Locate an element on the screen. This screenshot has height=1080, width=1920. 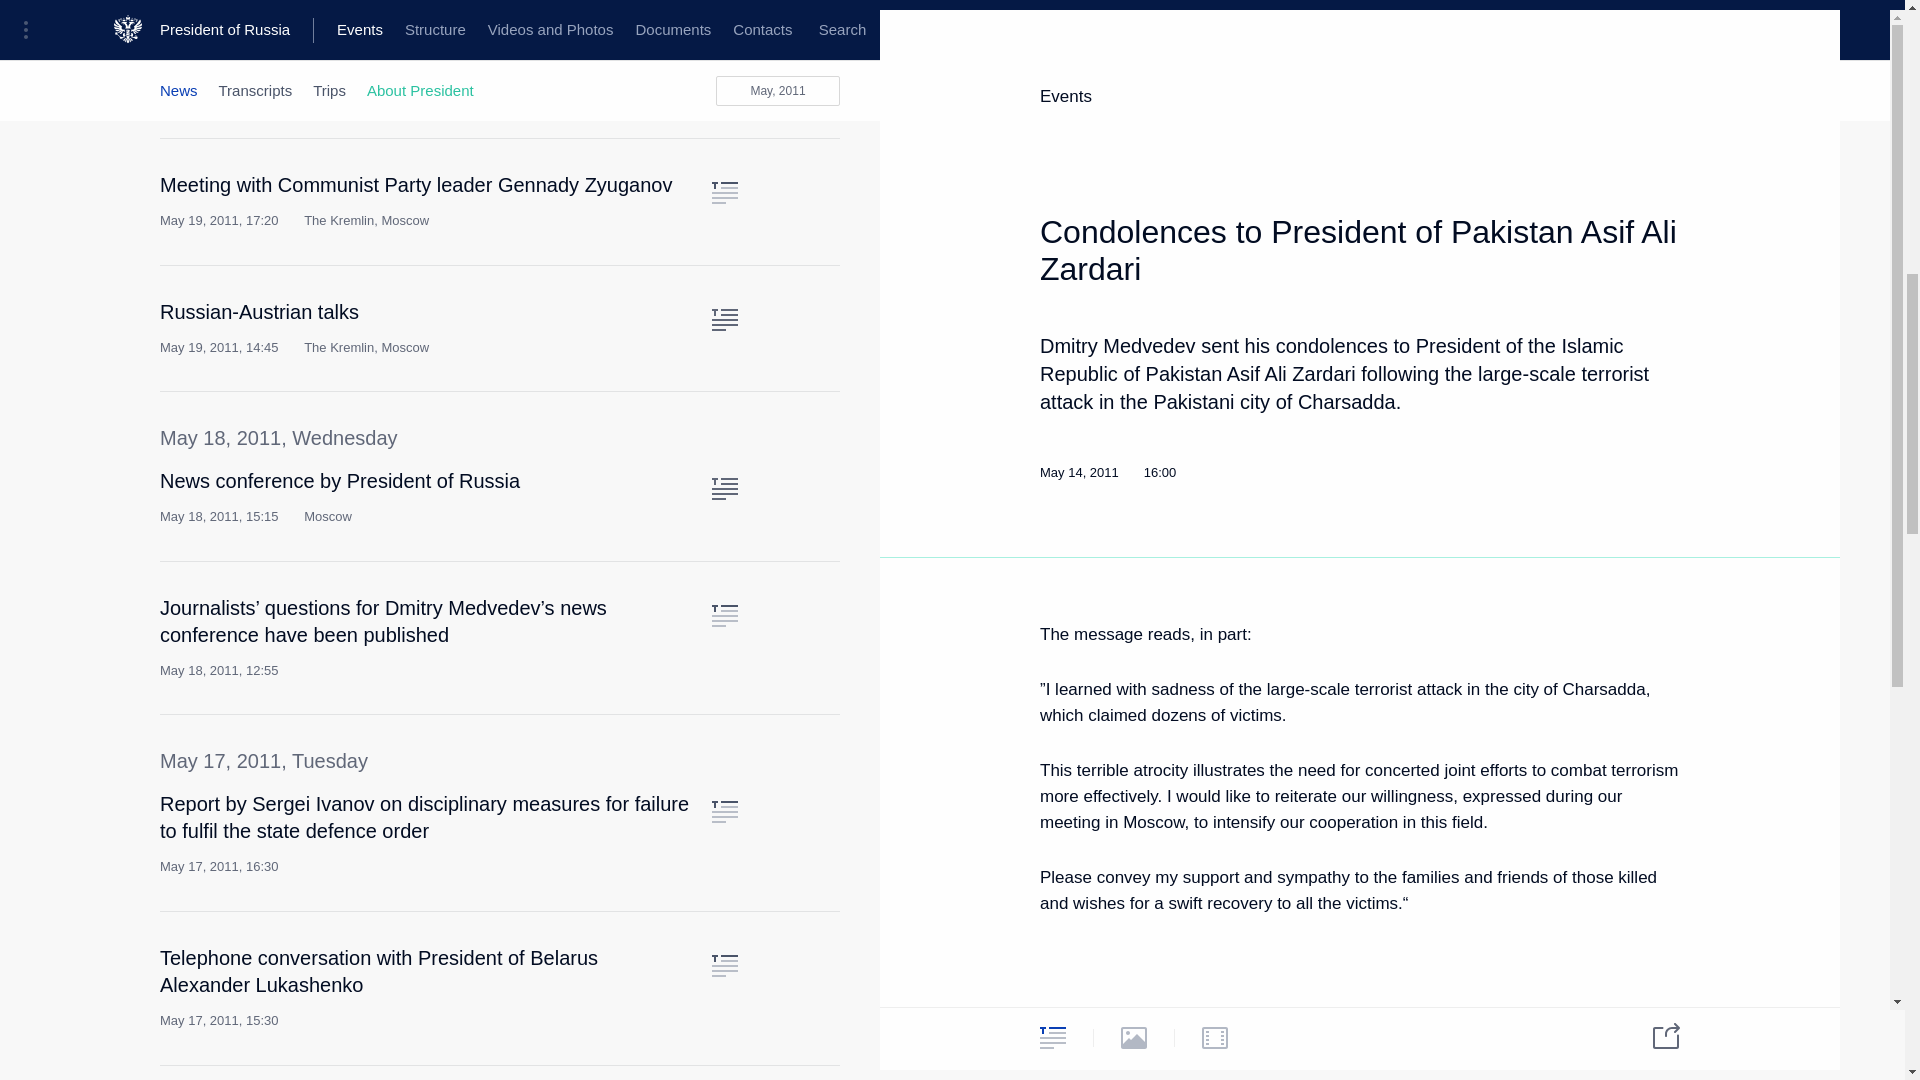
Text of the article is located at coordinates (724, 812).